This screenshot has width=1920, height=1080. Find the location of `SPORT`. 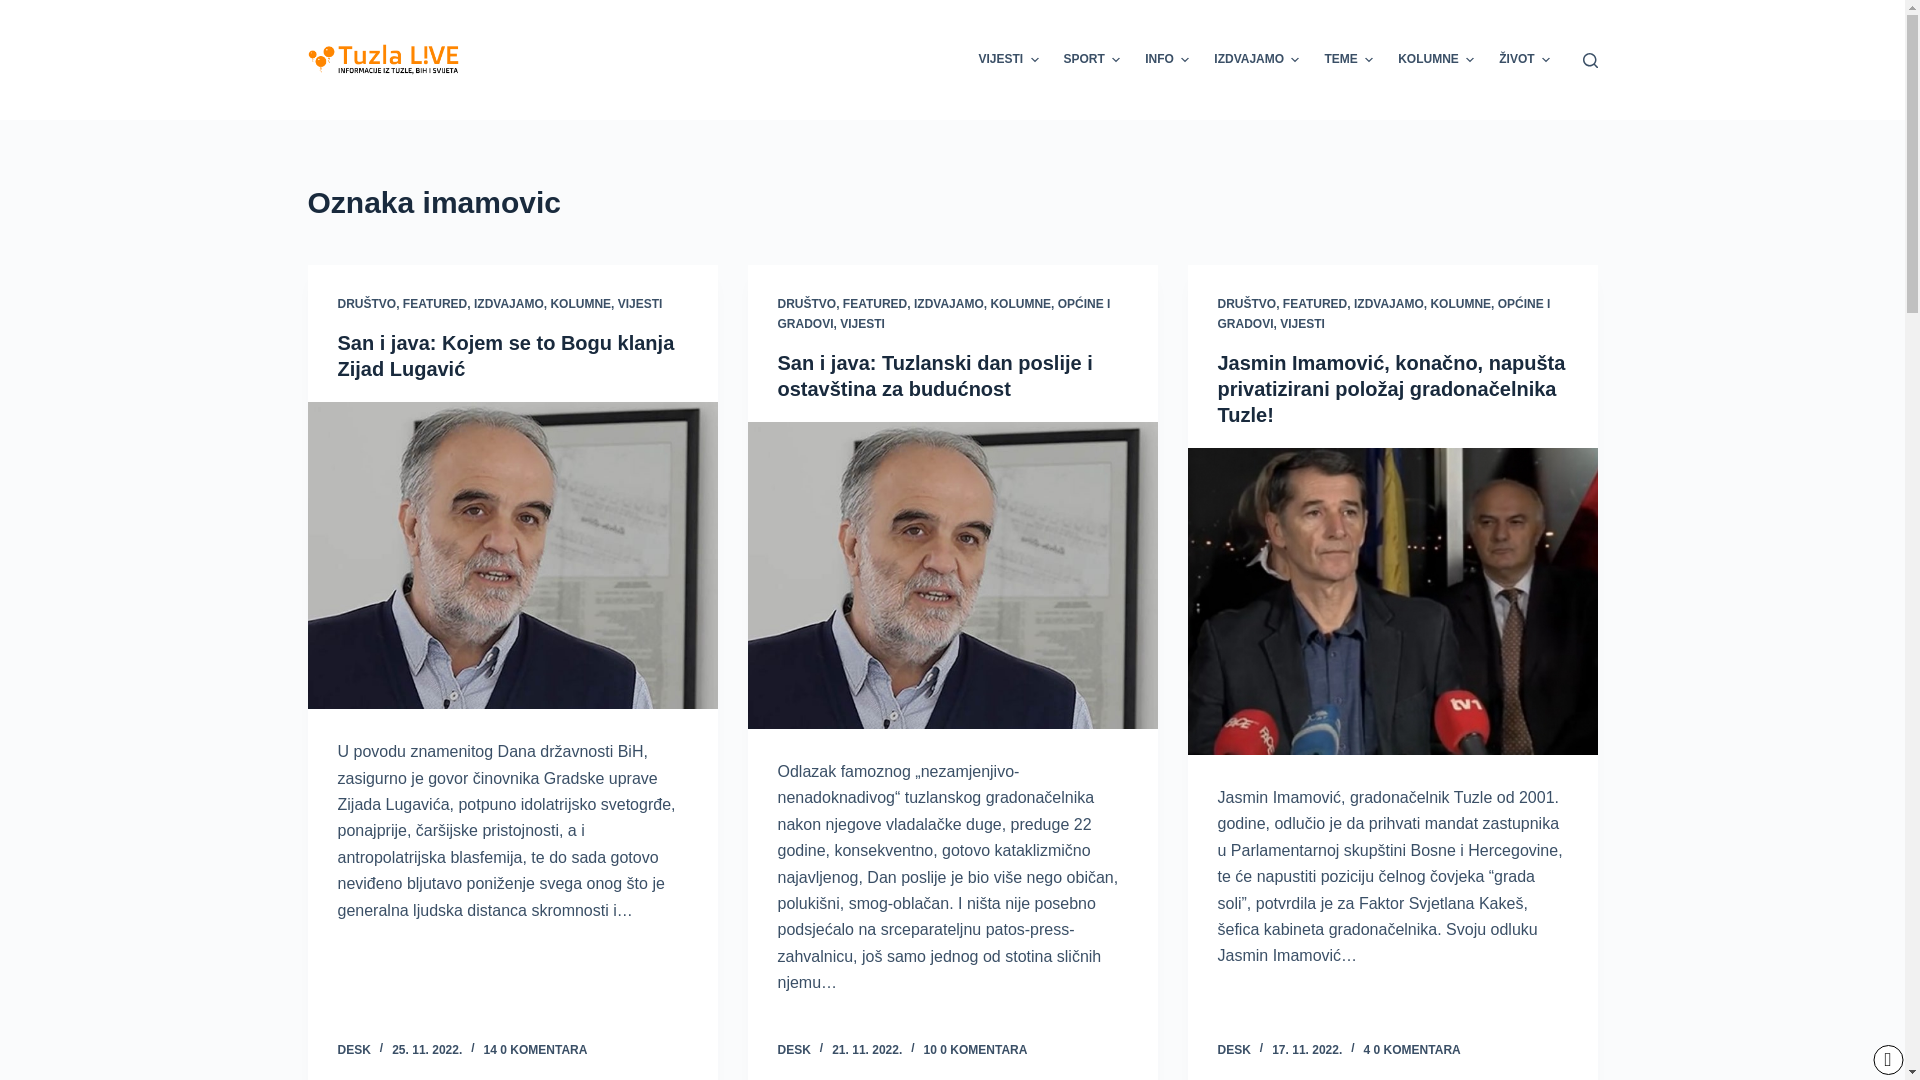

SPORT is located at coordinates (1092, 60).